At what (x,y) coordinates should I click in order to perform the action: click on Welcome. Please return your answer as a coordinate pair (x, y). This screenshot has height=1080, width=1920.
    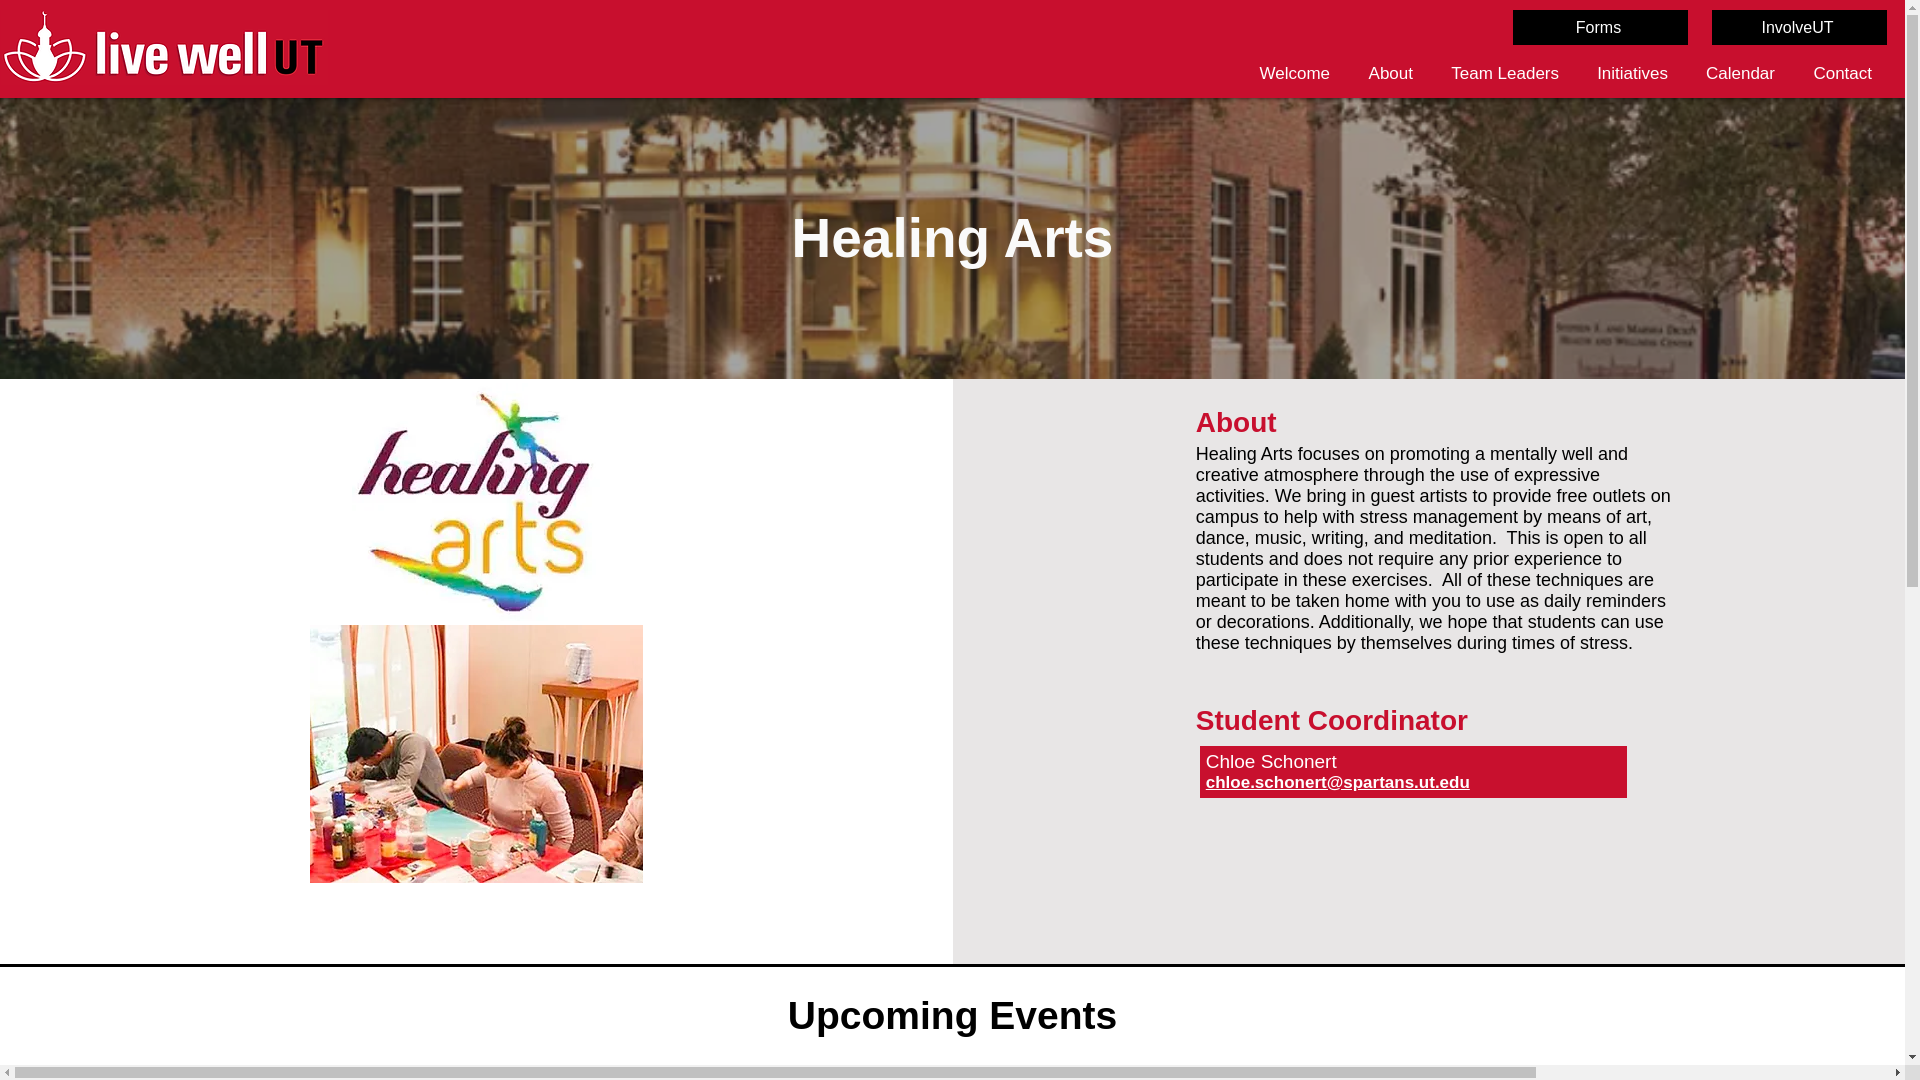
    Looking at the image, I should click on (1290, 73).